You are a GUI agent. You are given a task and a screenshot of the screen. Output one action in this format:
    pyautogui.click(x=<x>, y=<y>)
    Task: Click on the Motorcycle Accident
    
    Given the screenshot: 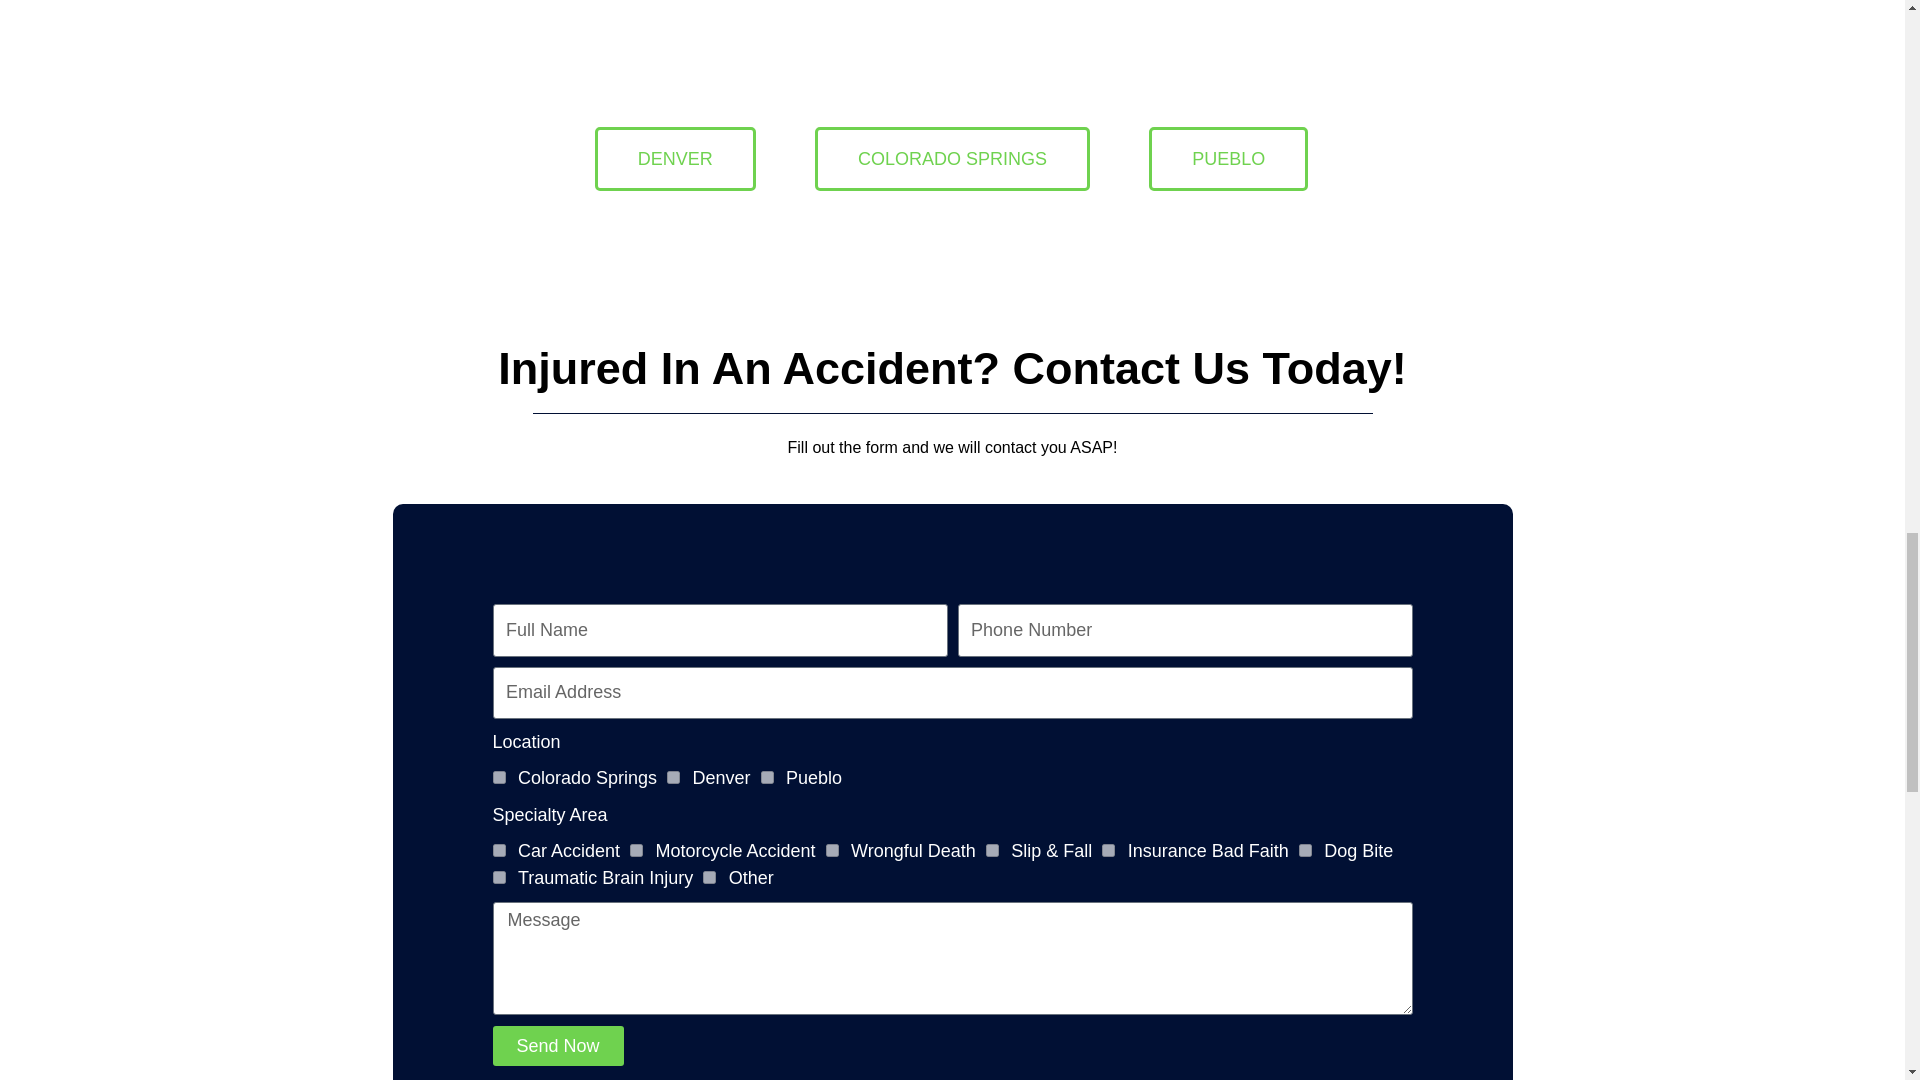 What is the action you would take?
    pyautogui.click(x=636, y=850)
    